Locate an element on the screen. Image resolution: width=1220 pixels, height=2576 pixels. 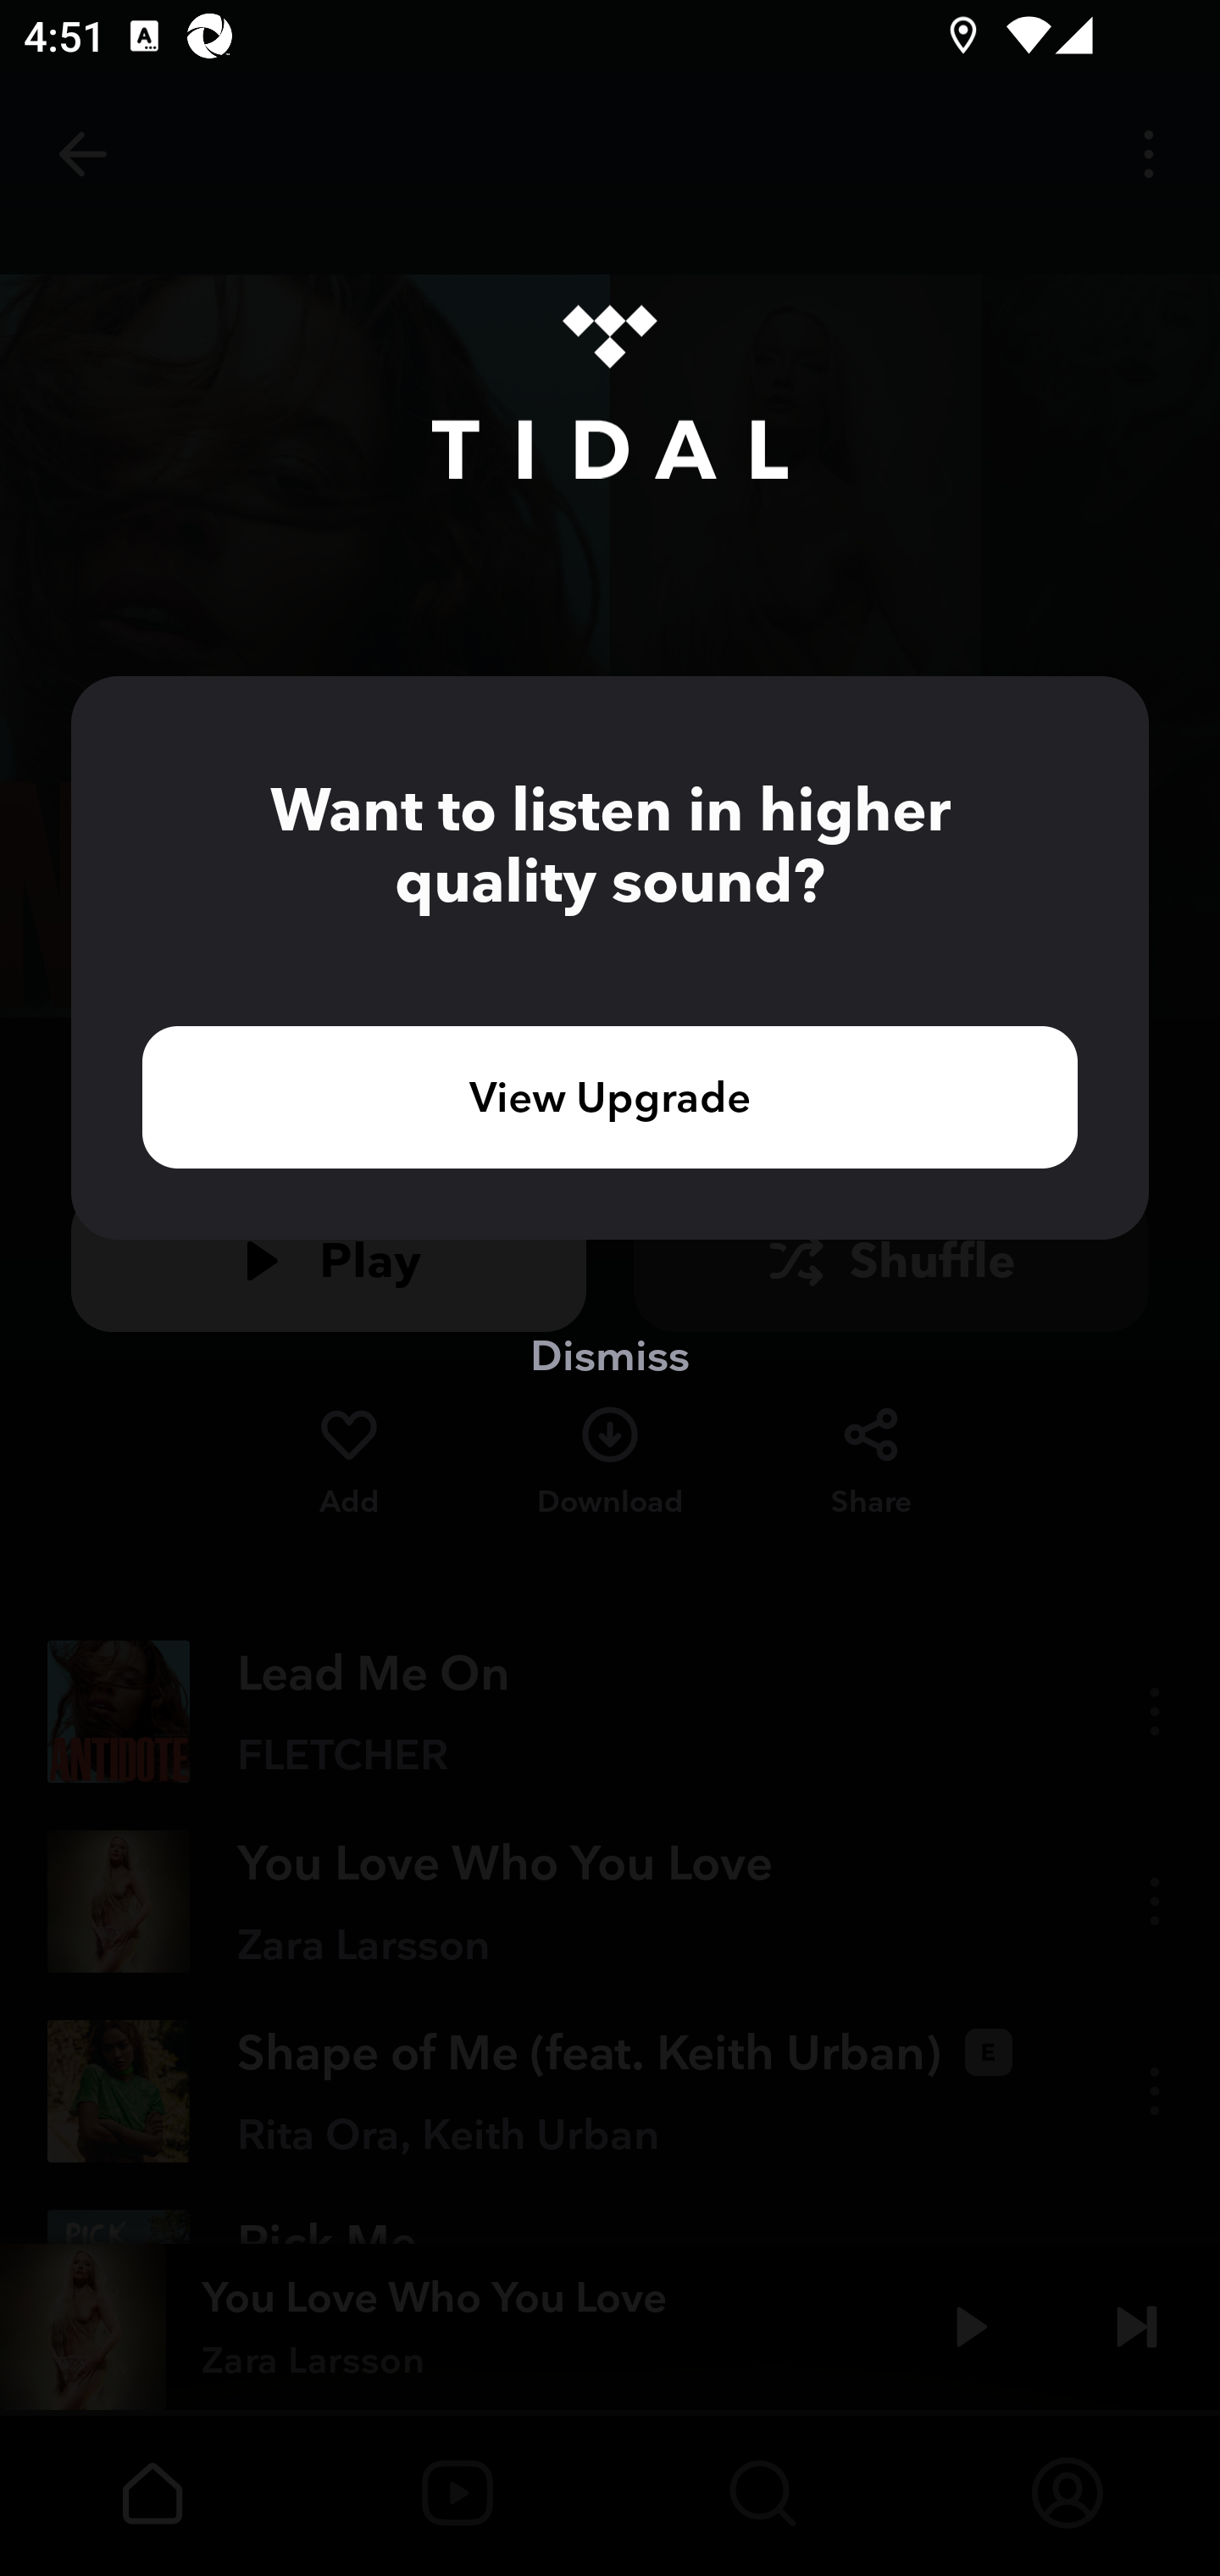
Dismiss is located at coordinates (610, 1354).